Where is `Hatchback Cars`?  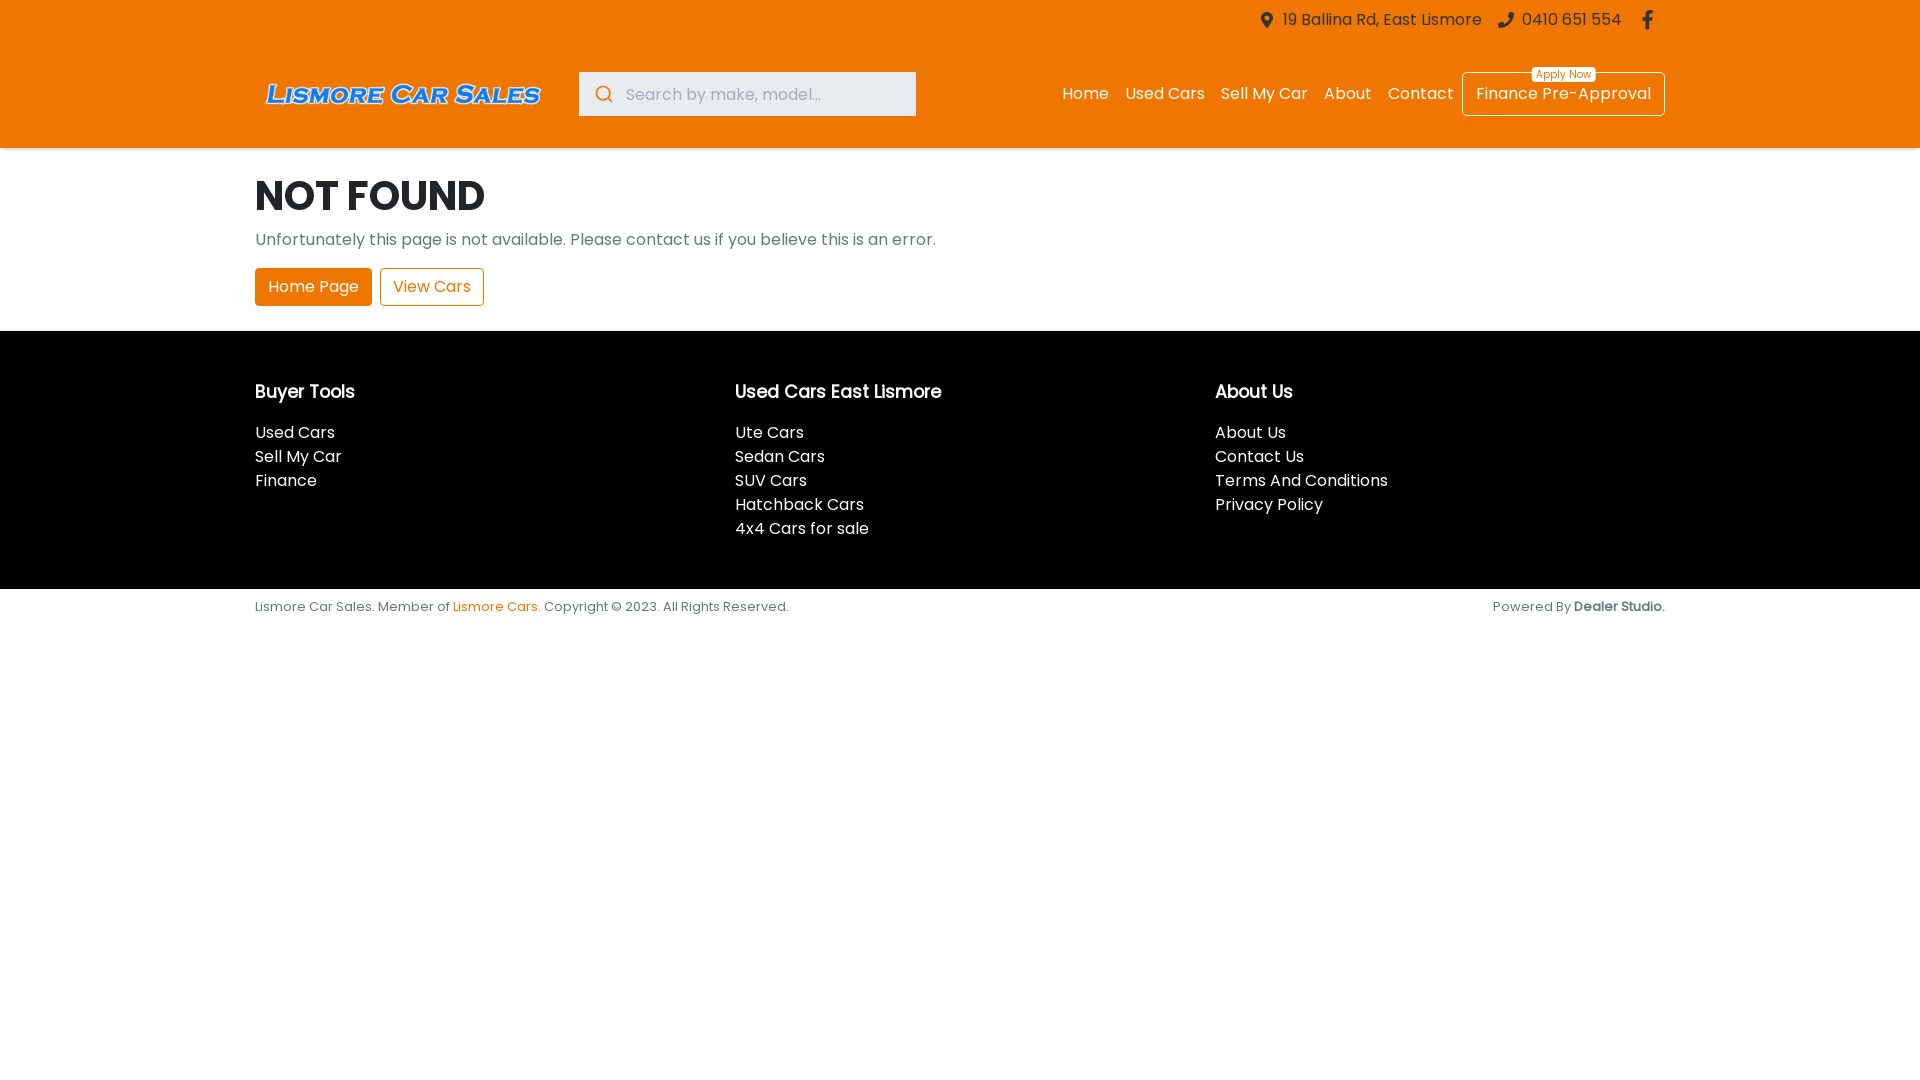 Hatchback Cars is located at coordinates (800, 504).